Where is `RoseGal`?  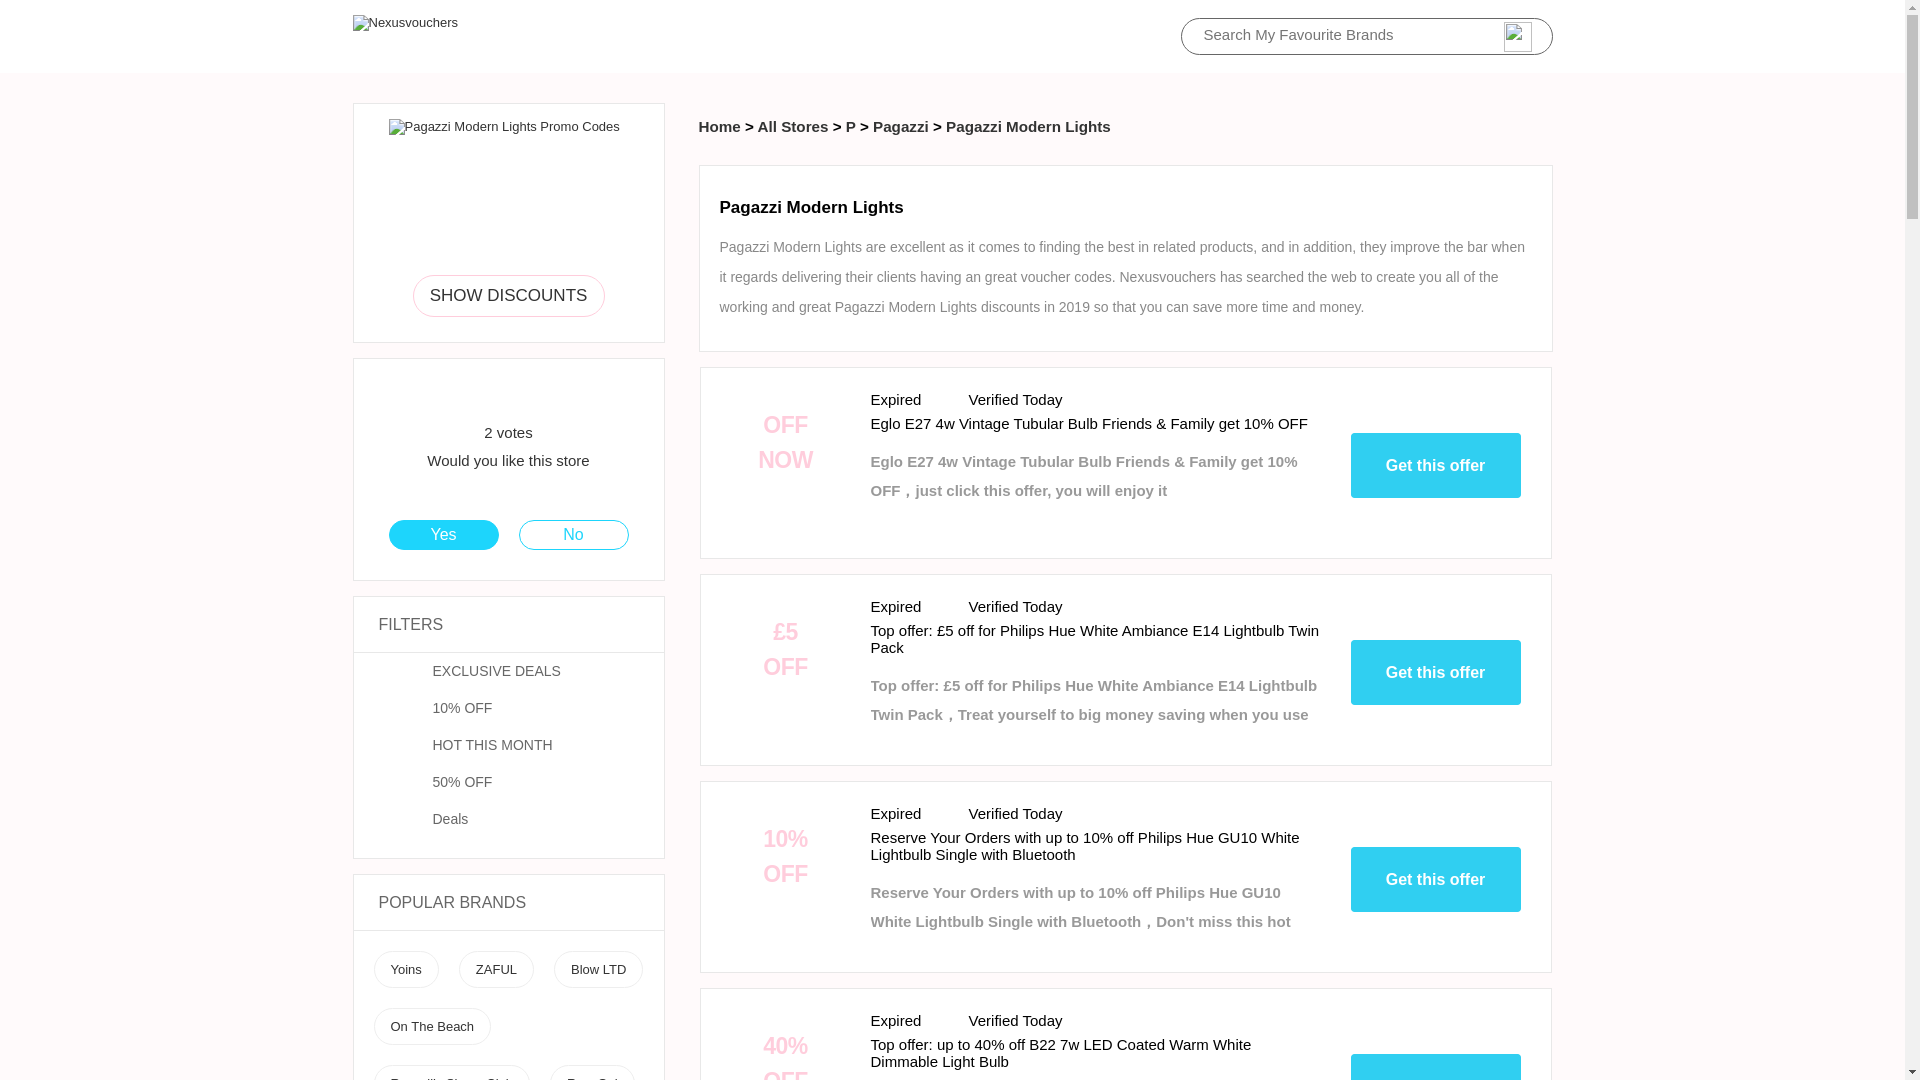 RoseGal is located at coordinates (592, 1078).